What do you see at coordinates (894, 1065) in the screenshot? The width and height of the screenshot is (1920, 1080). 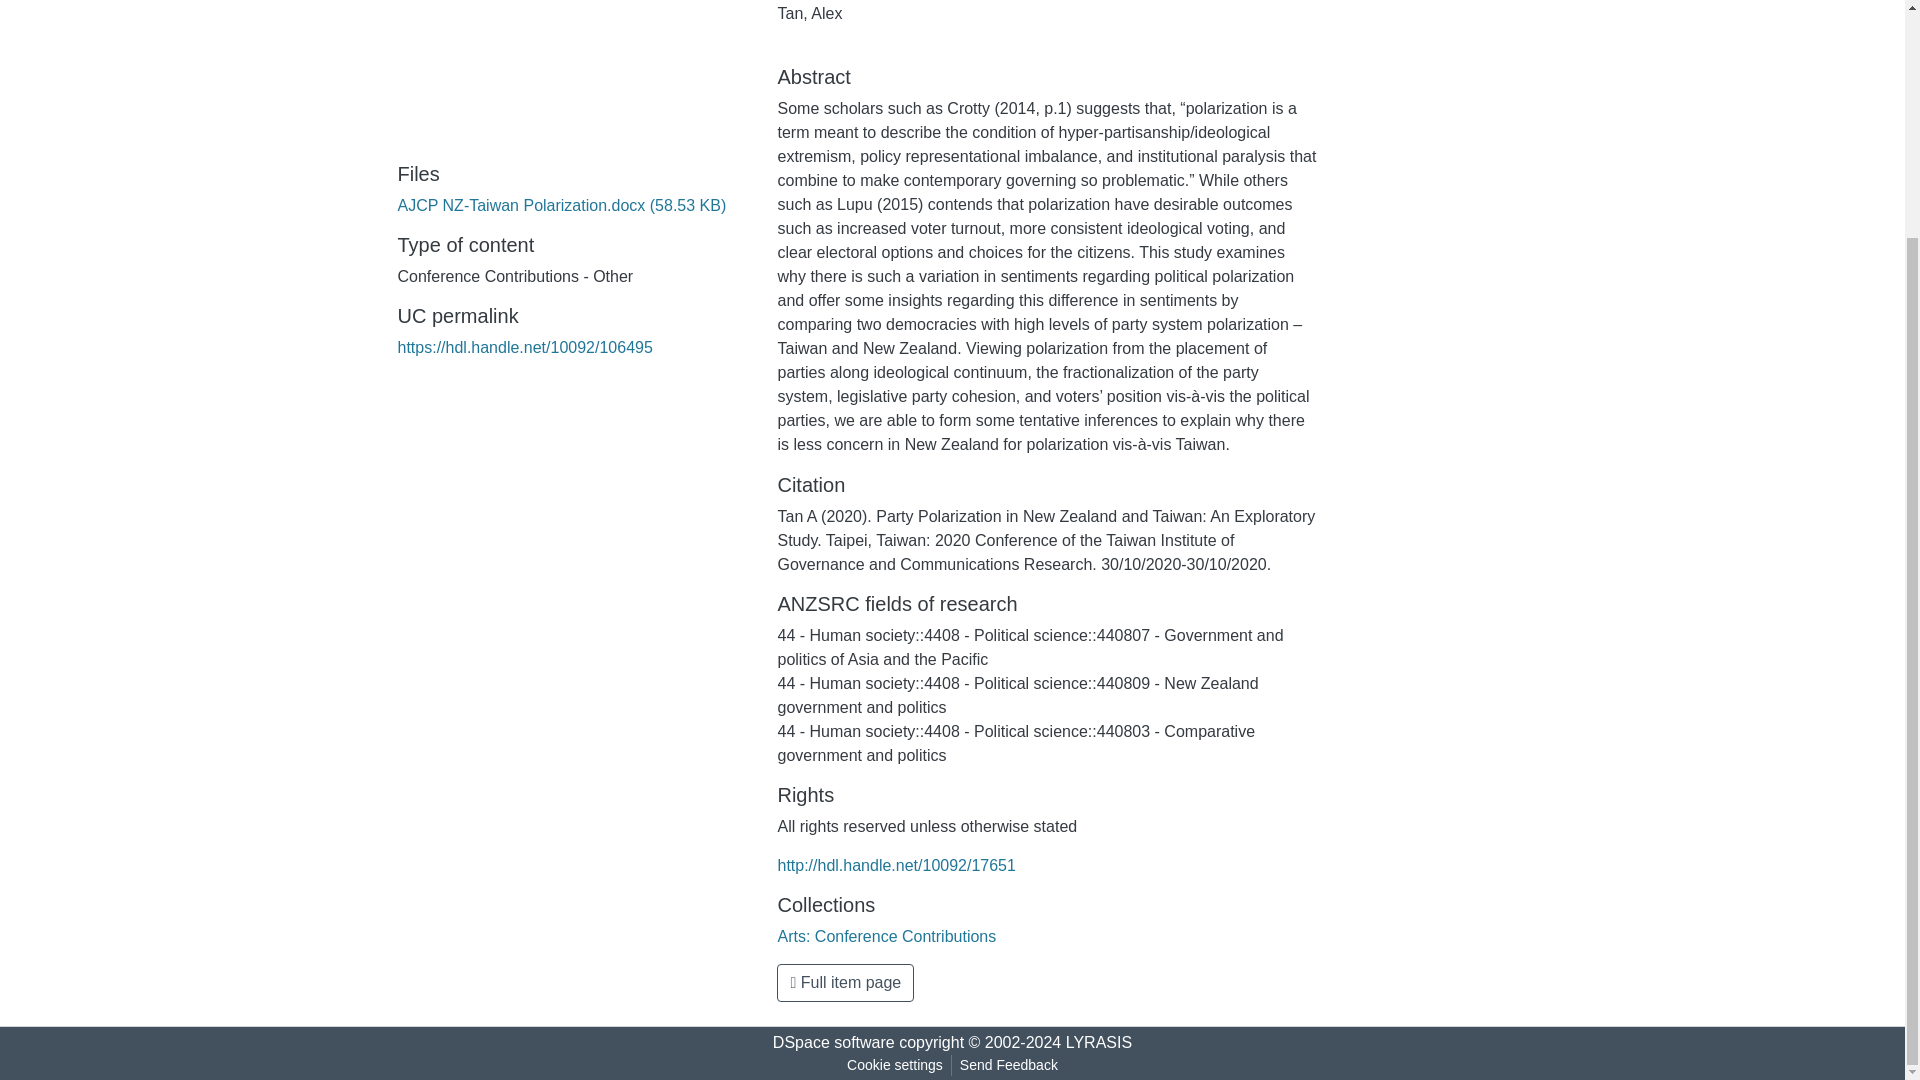 I see `Cookie settings` at bounding box center [894, 1065].